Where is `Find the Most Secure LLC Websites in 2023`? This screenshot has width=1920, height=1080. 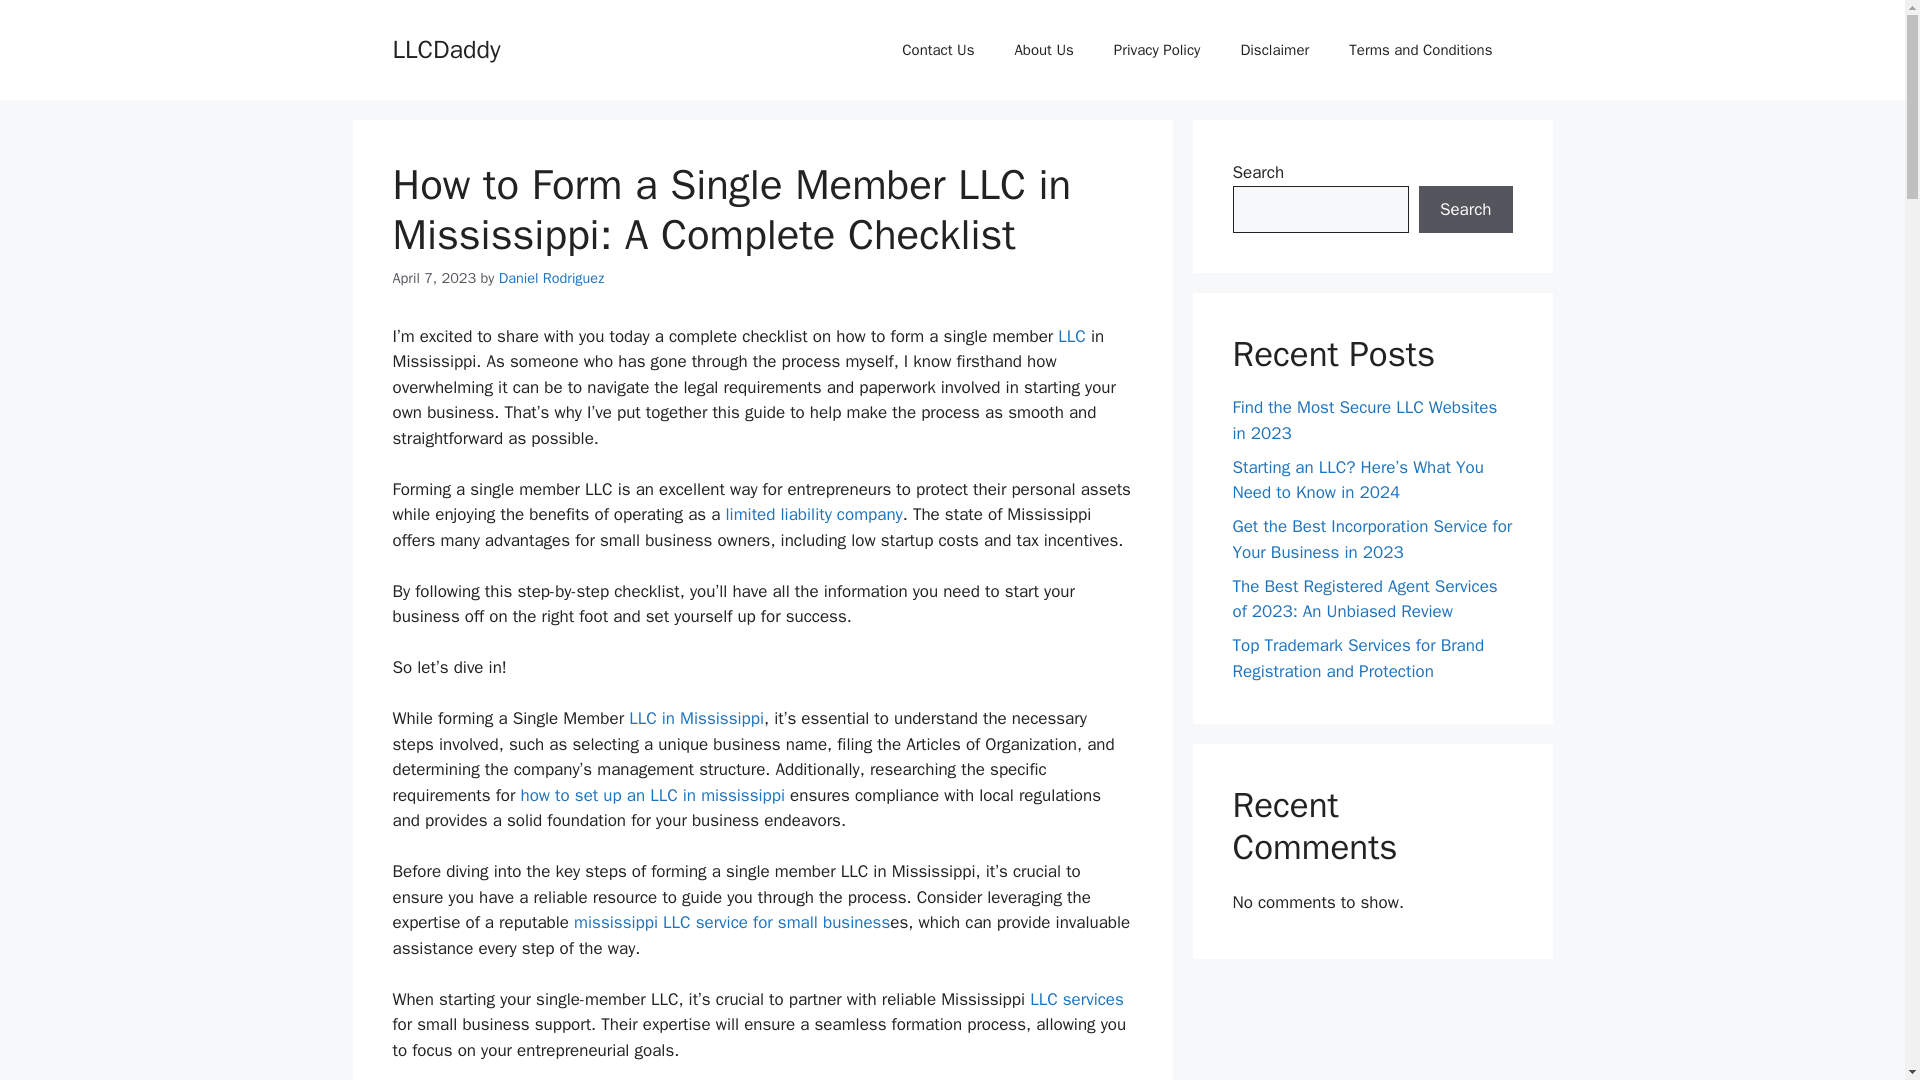
Find the Most Secure LLC Websites in 2023 is located at coordinates (1076, 999).